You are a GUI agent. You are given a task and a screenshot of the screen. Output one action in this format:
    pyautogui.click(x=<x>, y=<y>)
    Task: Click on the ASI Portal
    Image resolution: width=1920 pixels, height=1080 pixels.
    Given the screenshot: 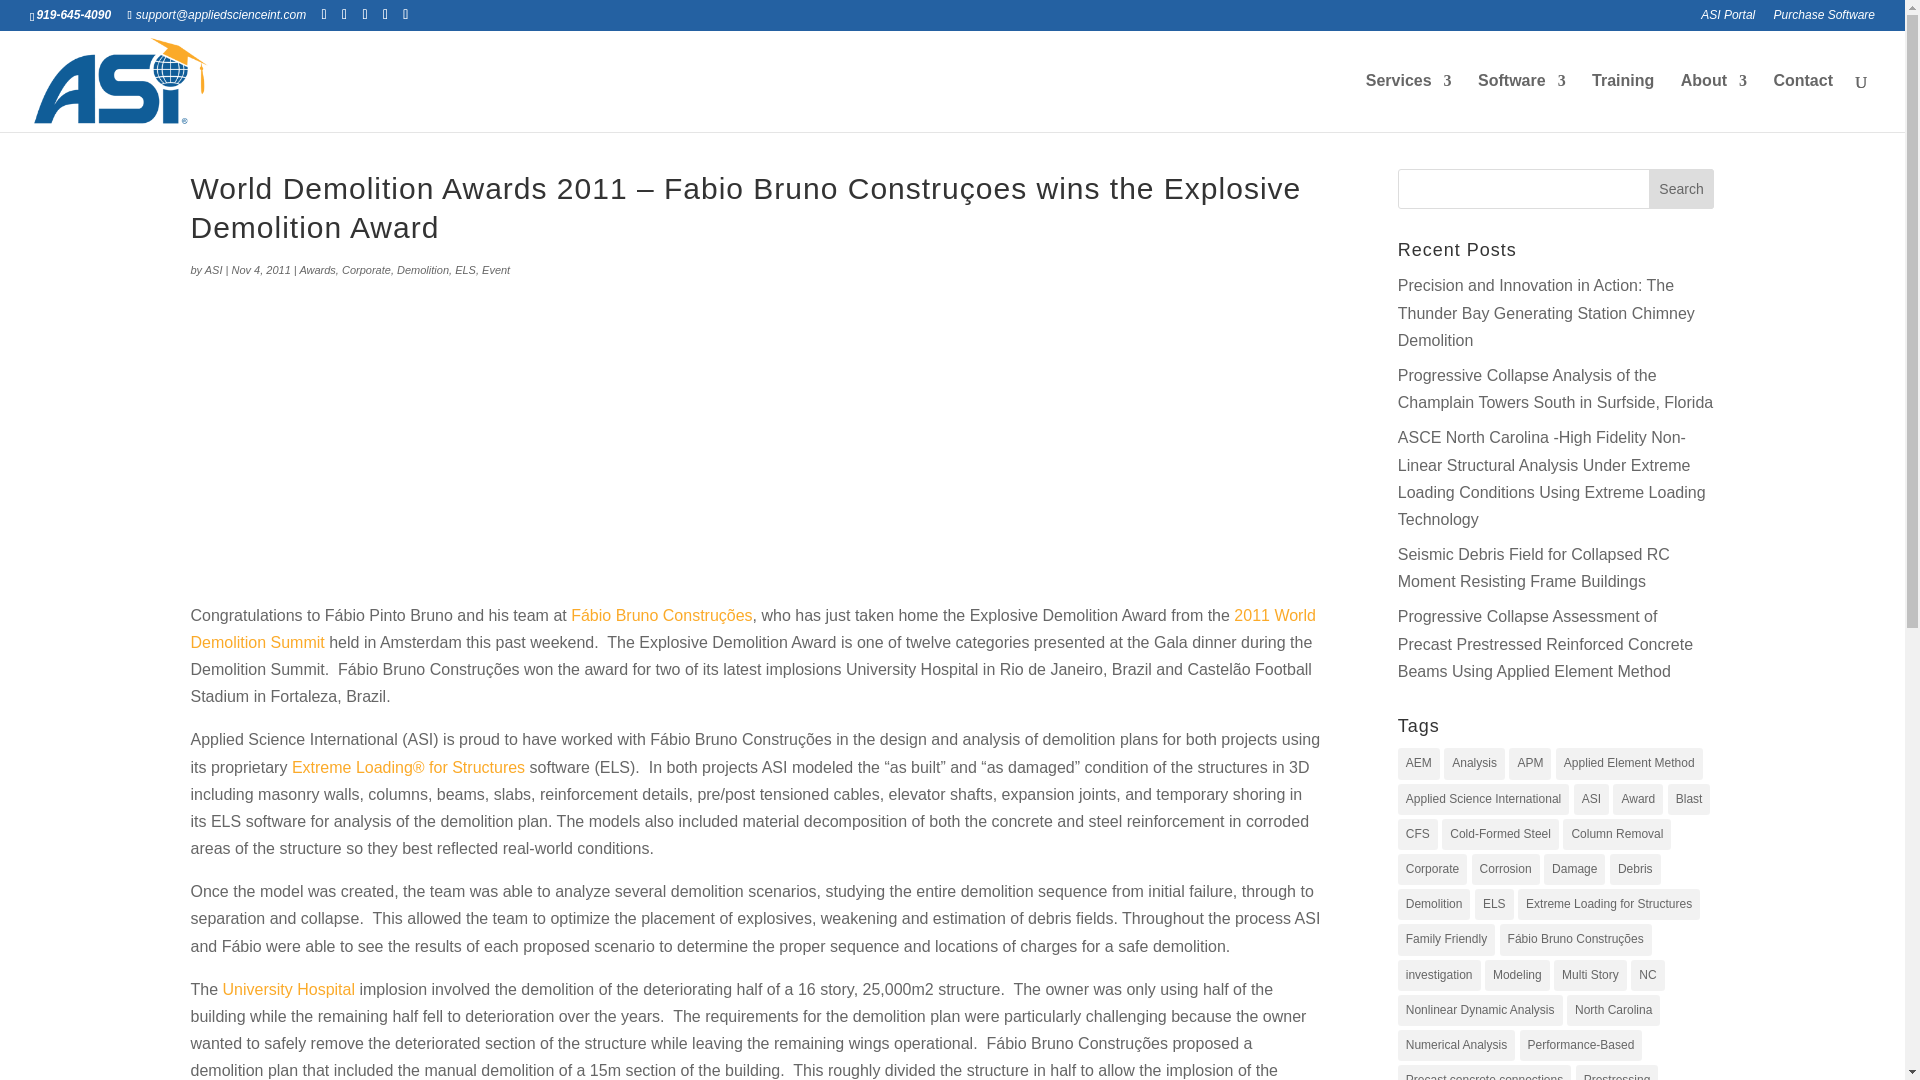 What is the action you would take?
    pyautogui.click(x=1728, y=19)
    